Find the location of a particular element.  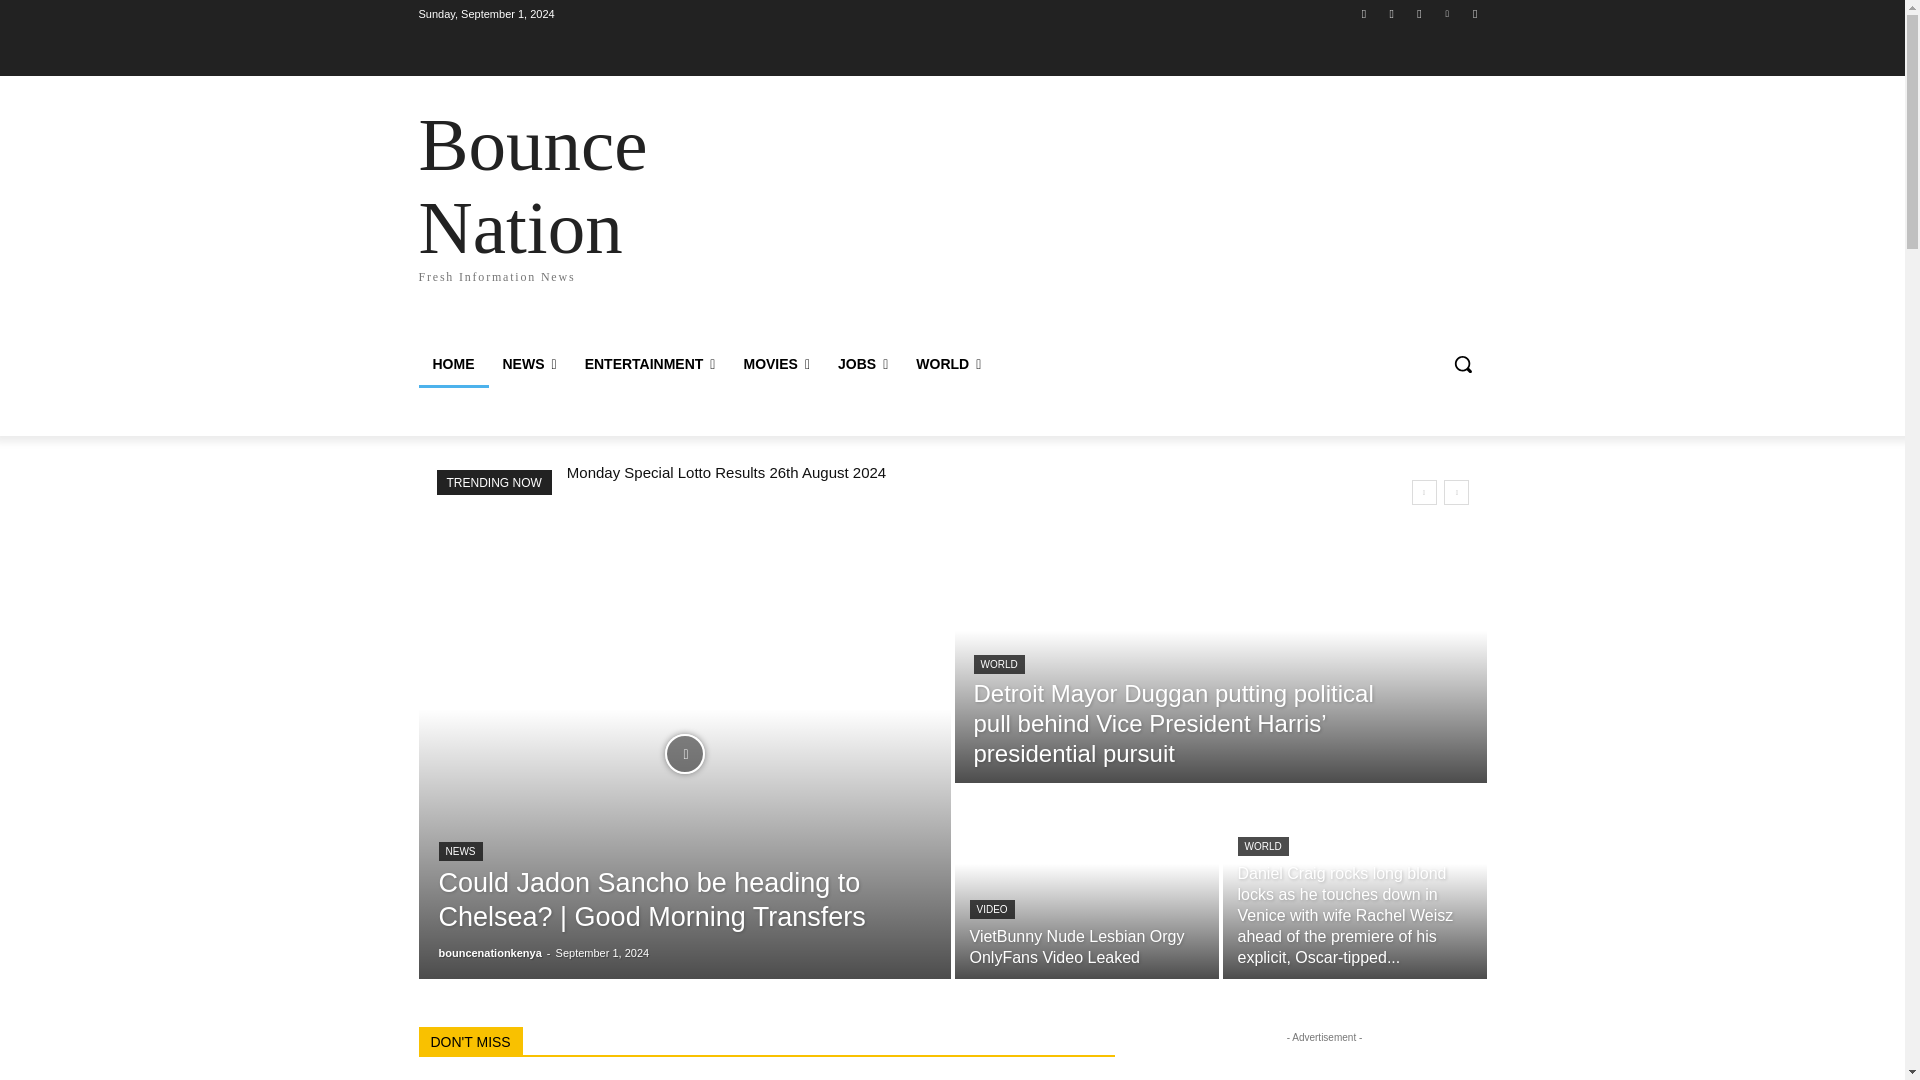

HOME is located at coordinates (452, 364).